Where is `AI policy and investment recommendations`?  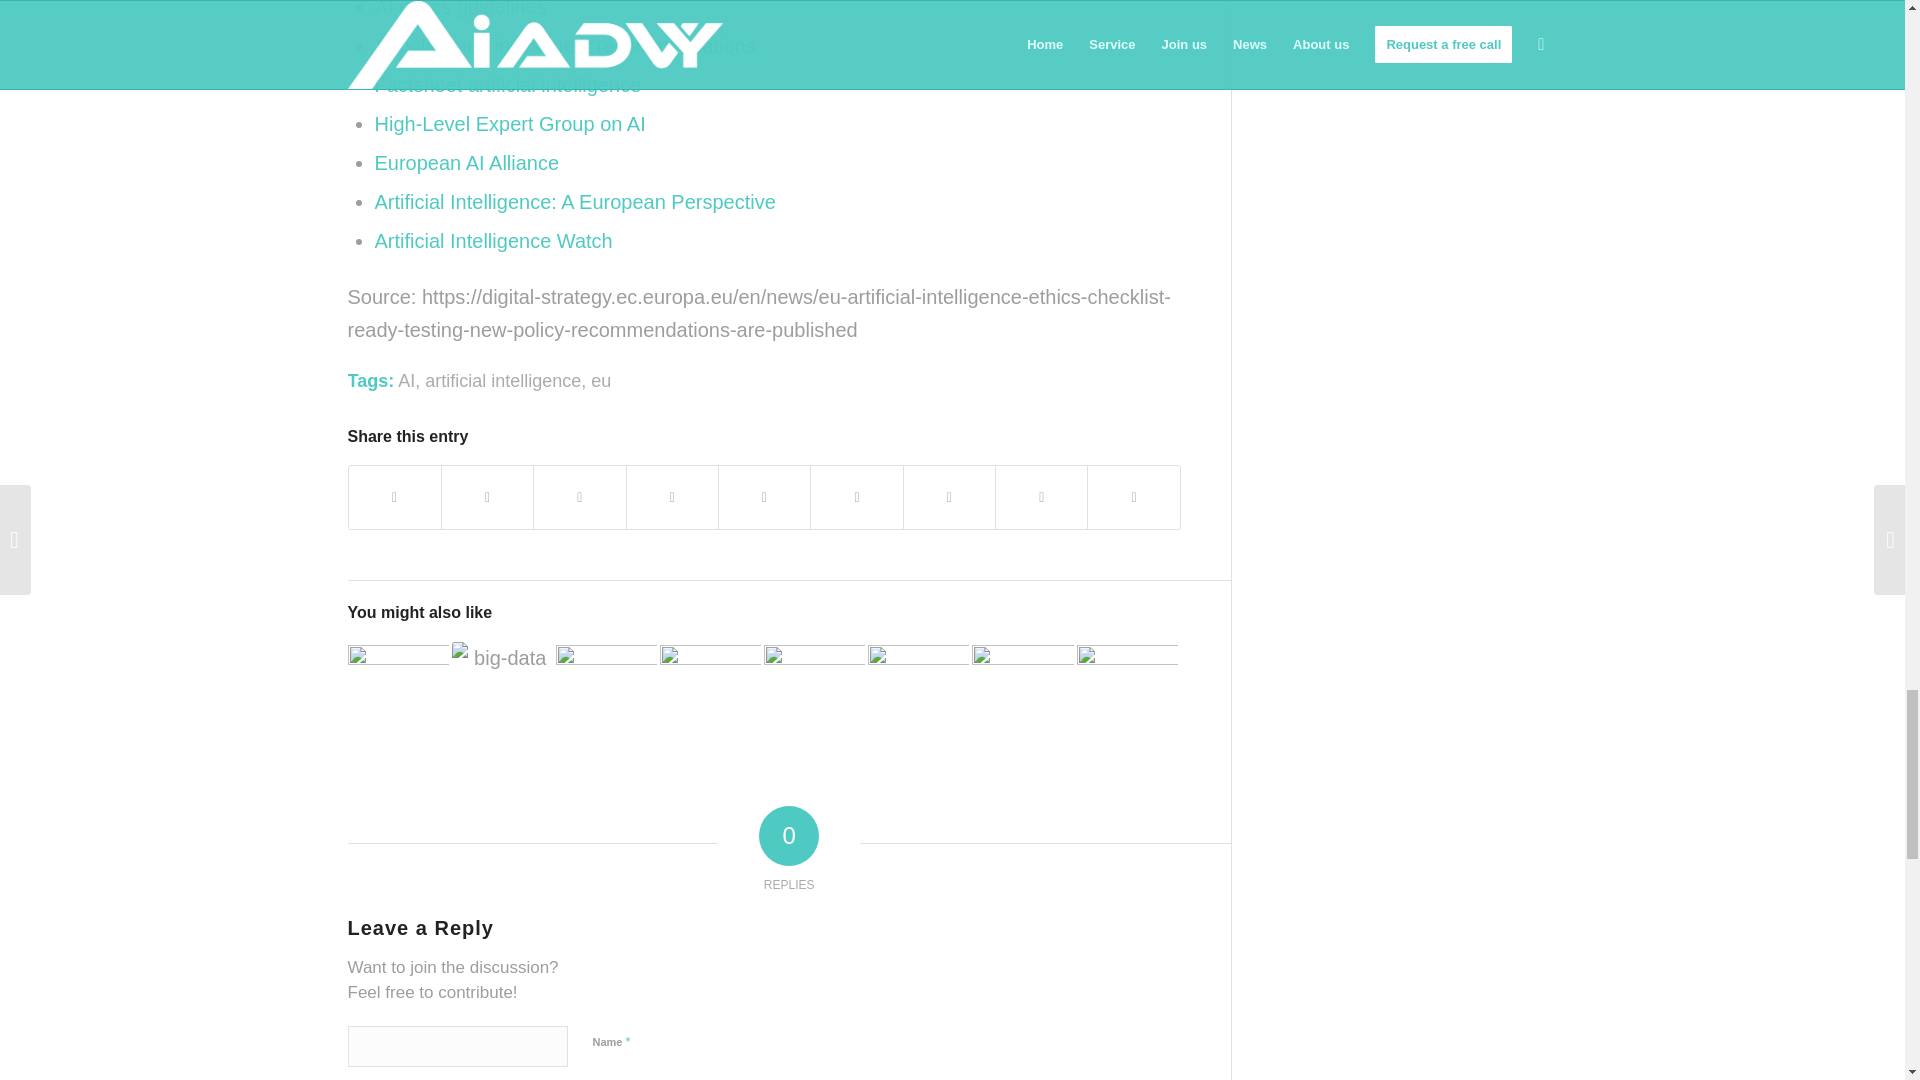
AI policy and investment recommendations is located at coordinates (564, 46).